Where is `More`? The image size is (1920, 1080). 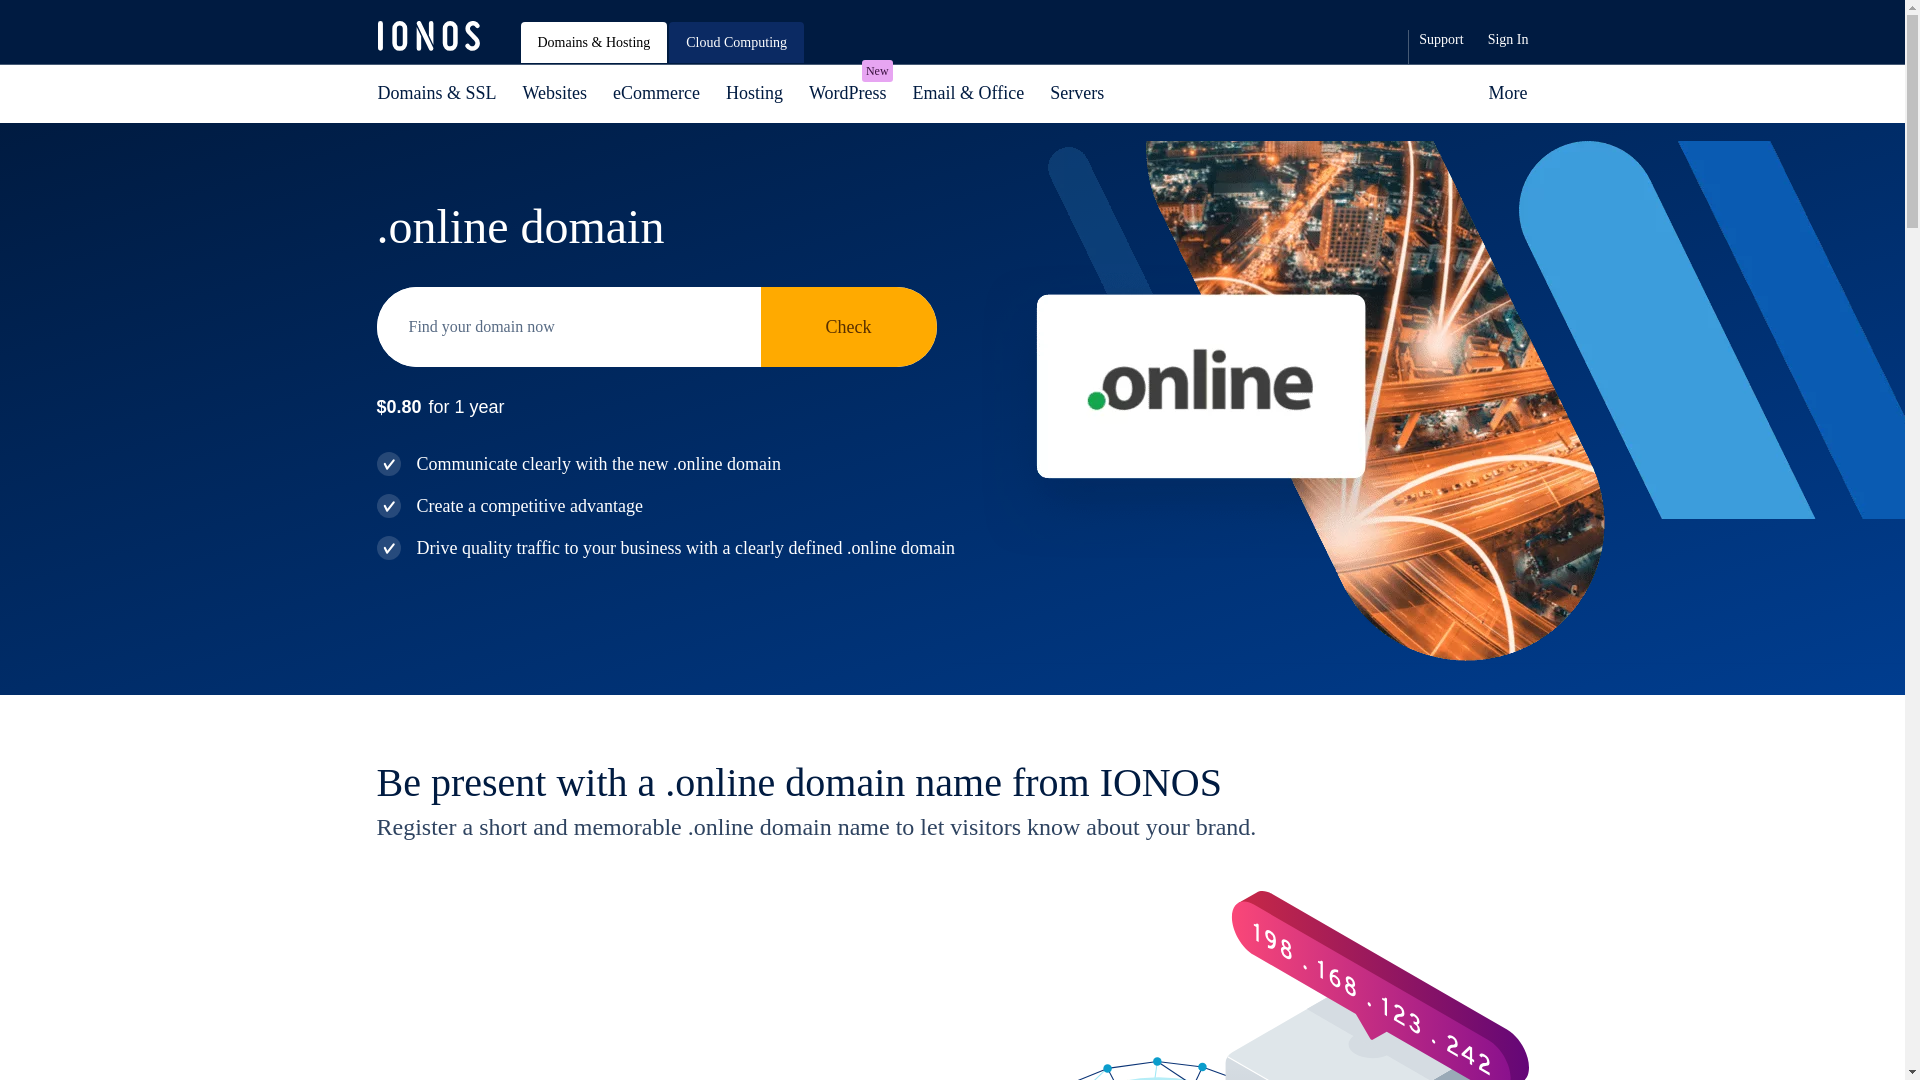
More is located at coordinates (1502, 94).